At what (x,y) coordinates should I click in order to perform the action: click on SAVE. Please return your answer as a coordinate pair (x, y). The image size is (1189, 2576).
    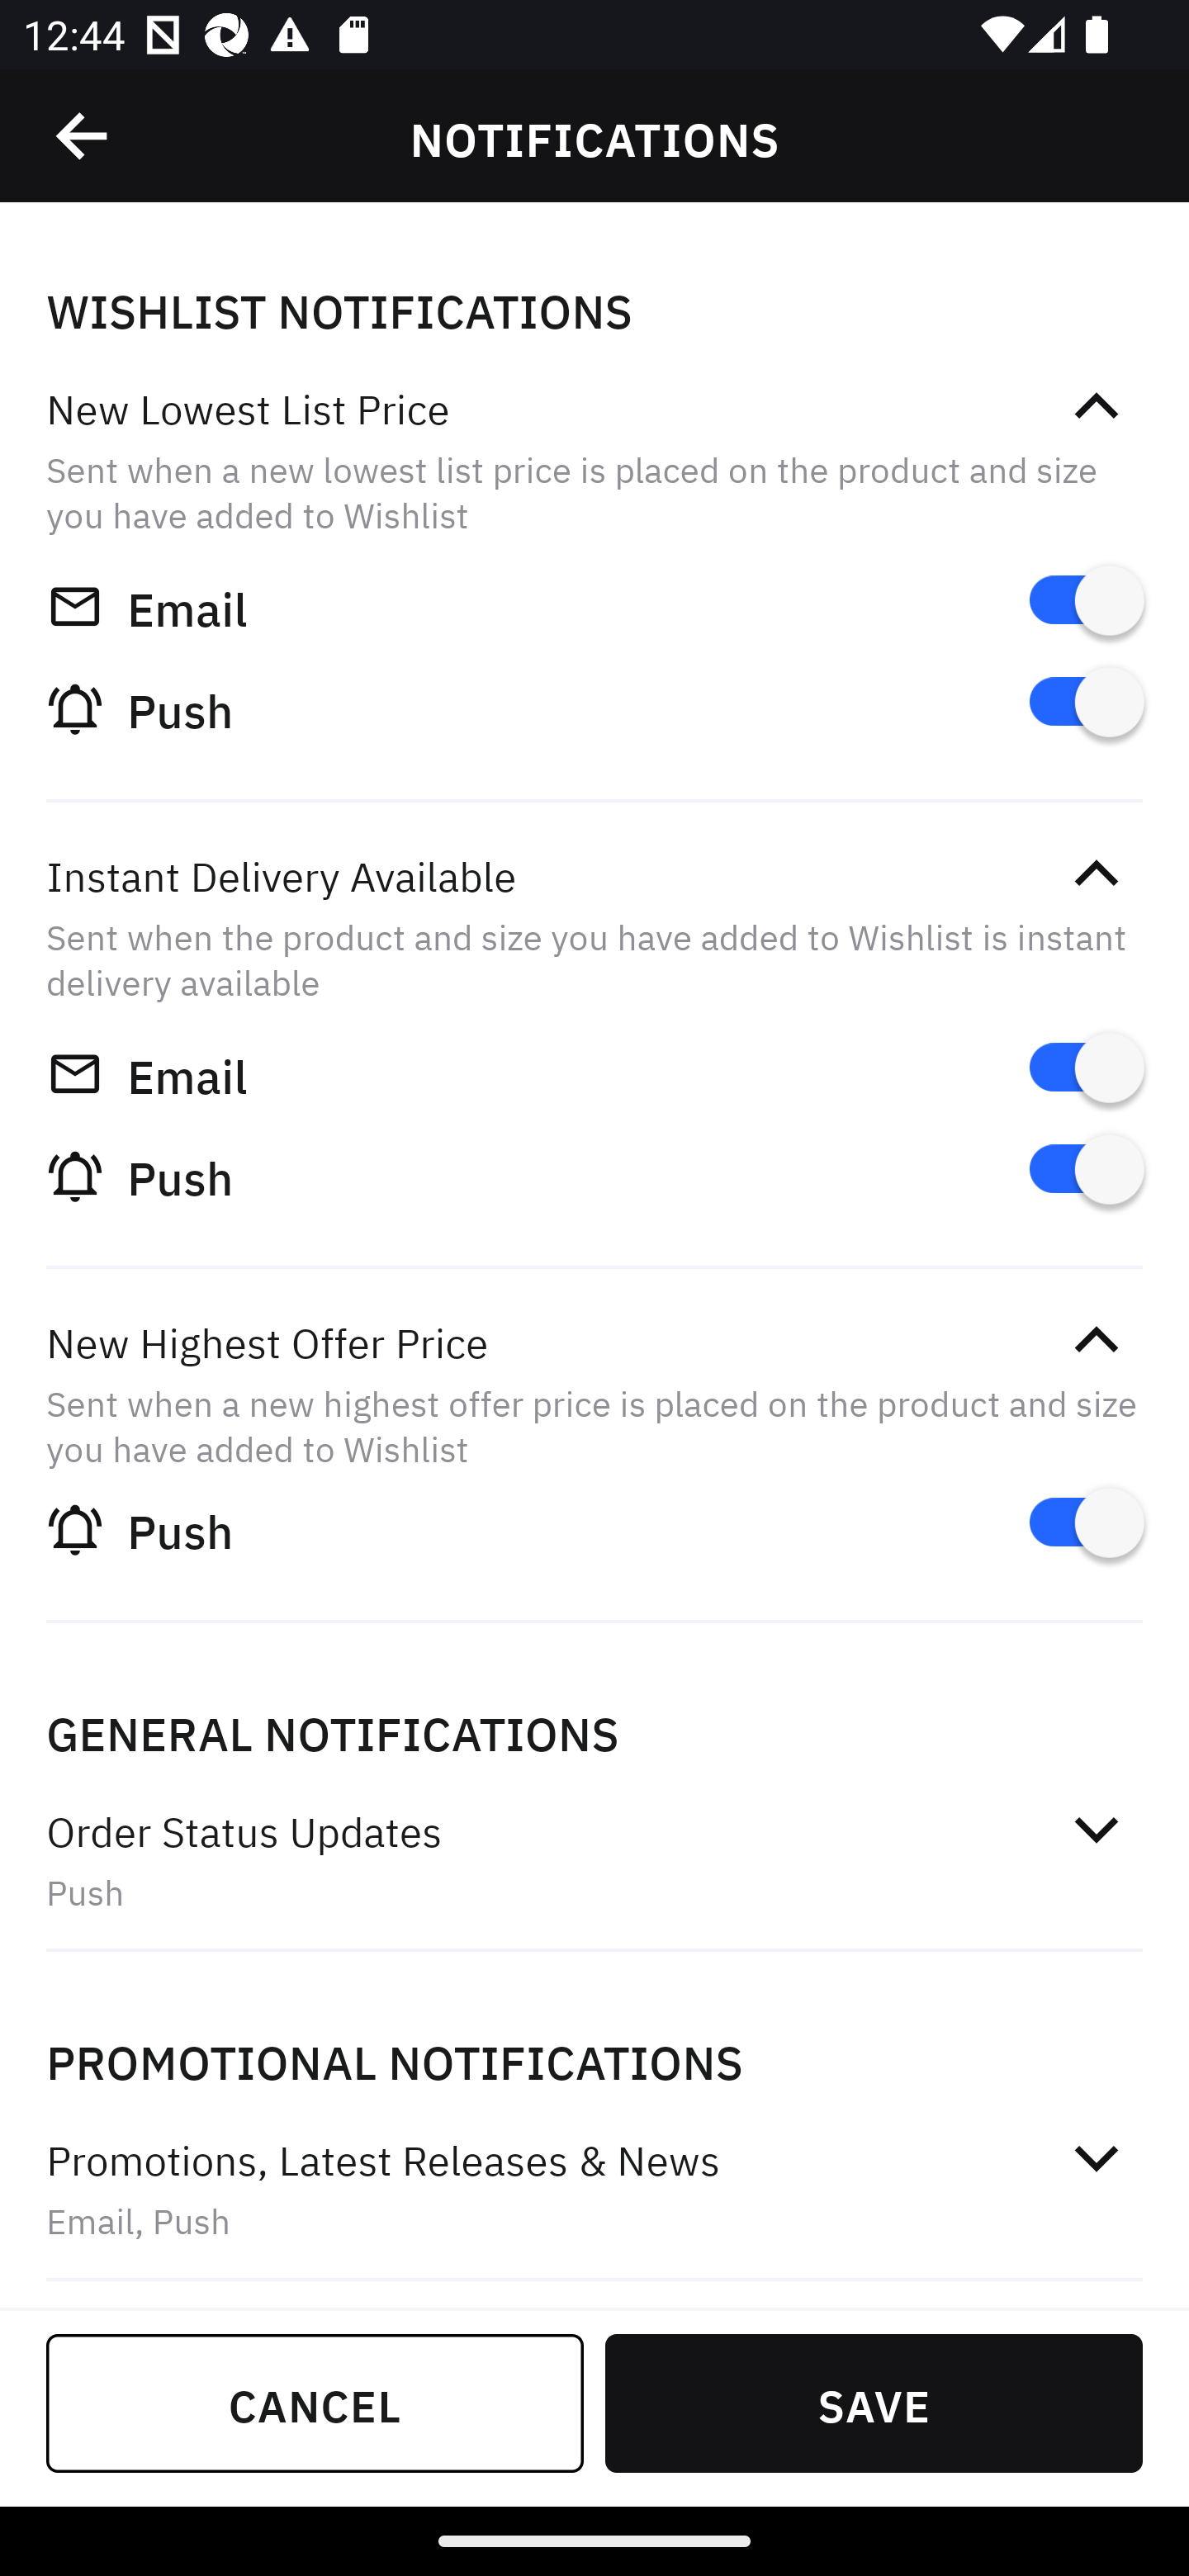
    Looking at the image, I should click on (874, 2403).